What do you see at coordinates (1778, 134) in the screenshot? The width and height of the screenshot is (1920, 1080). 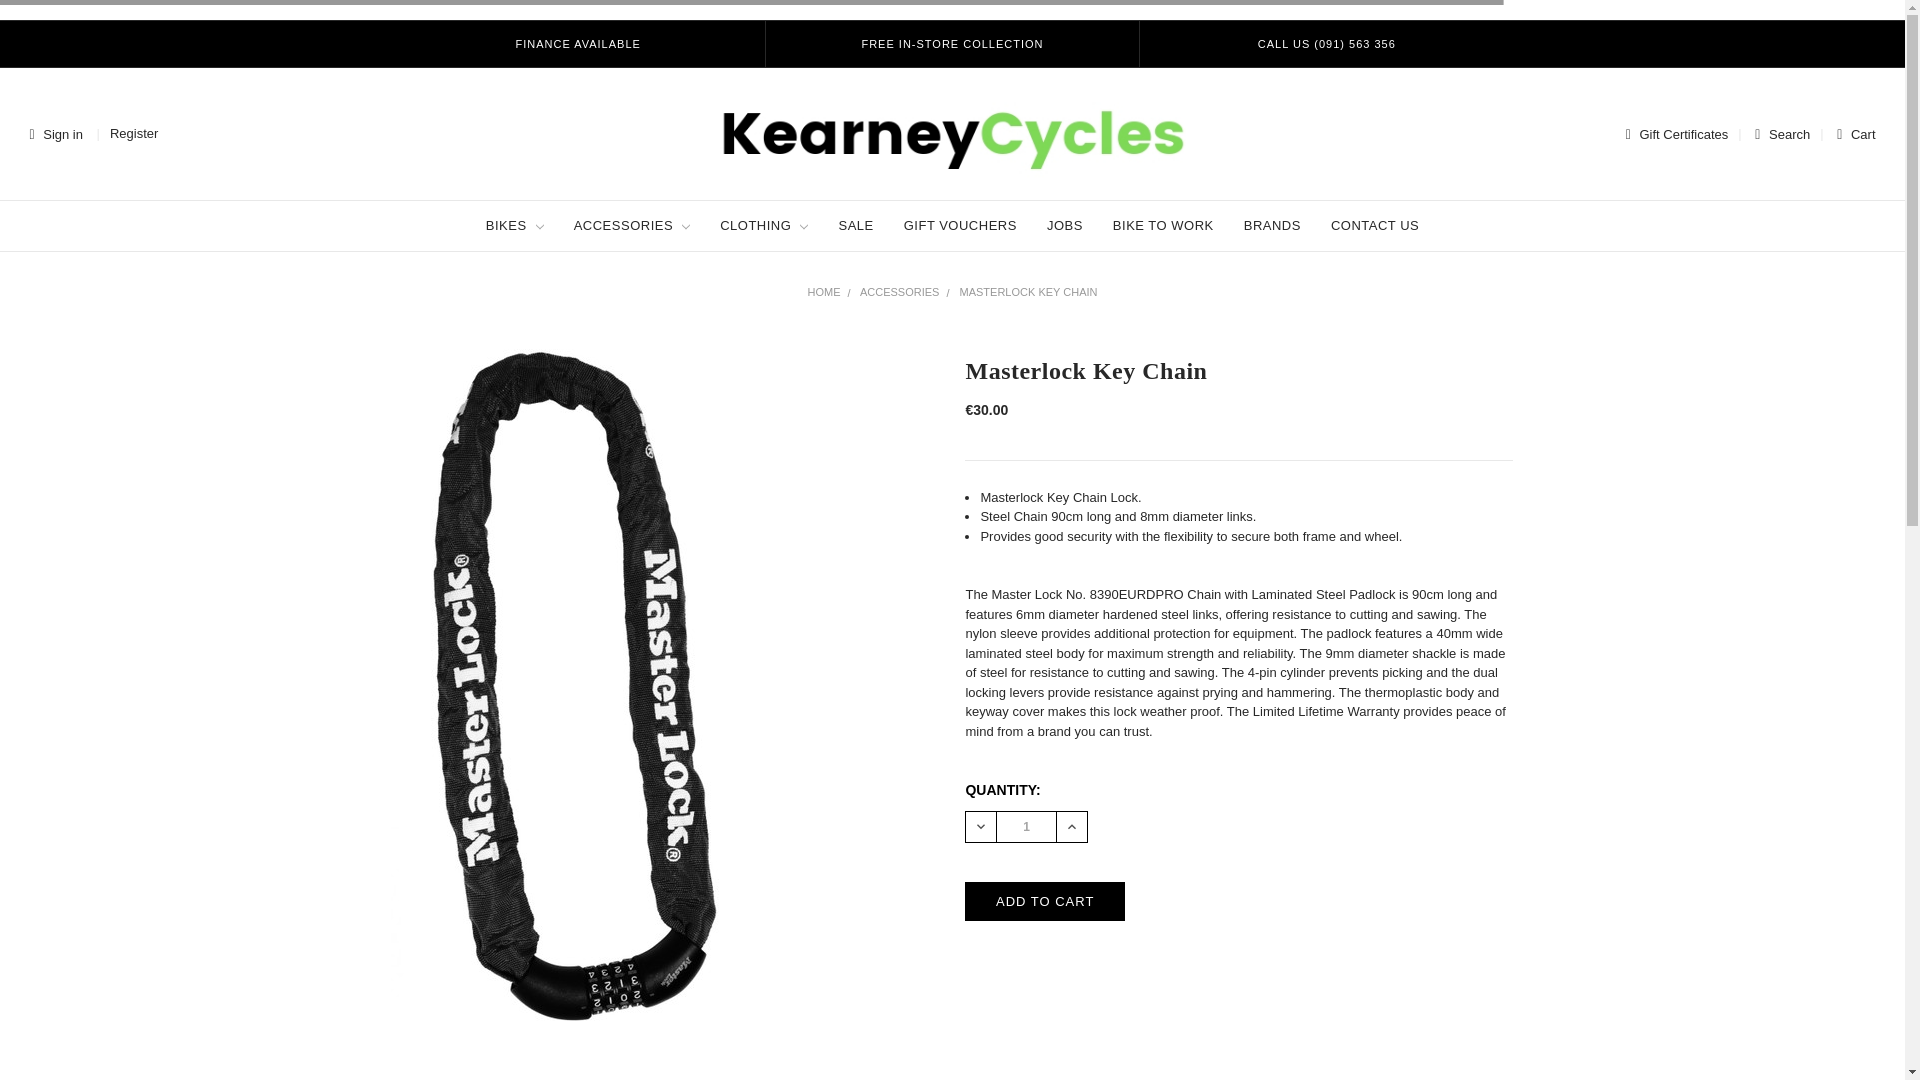 I see `Search` at bounding box center [1778, 134].